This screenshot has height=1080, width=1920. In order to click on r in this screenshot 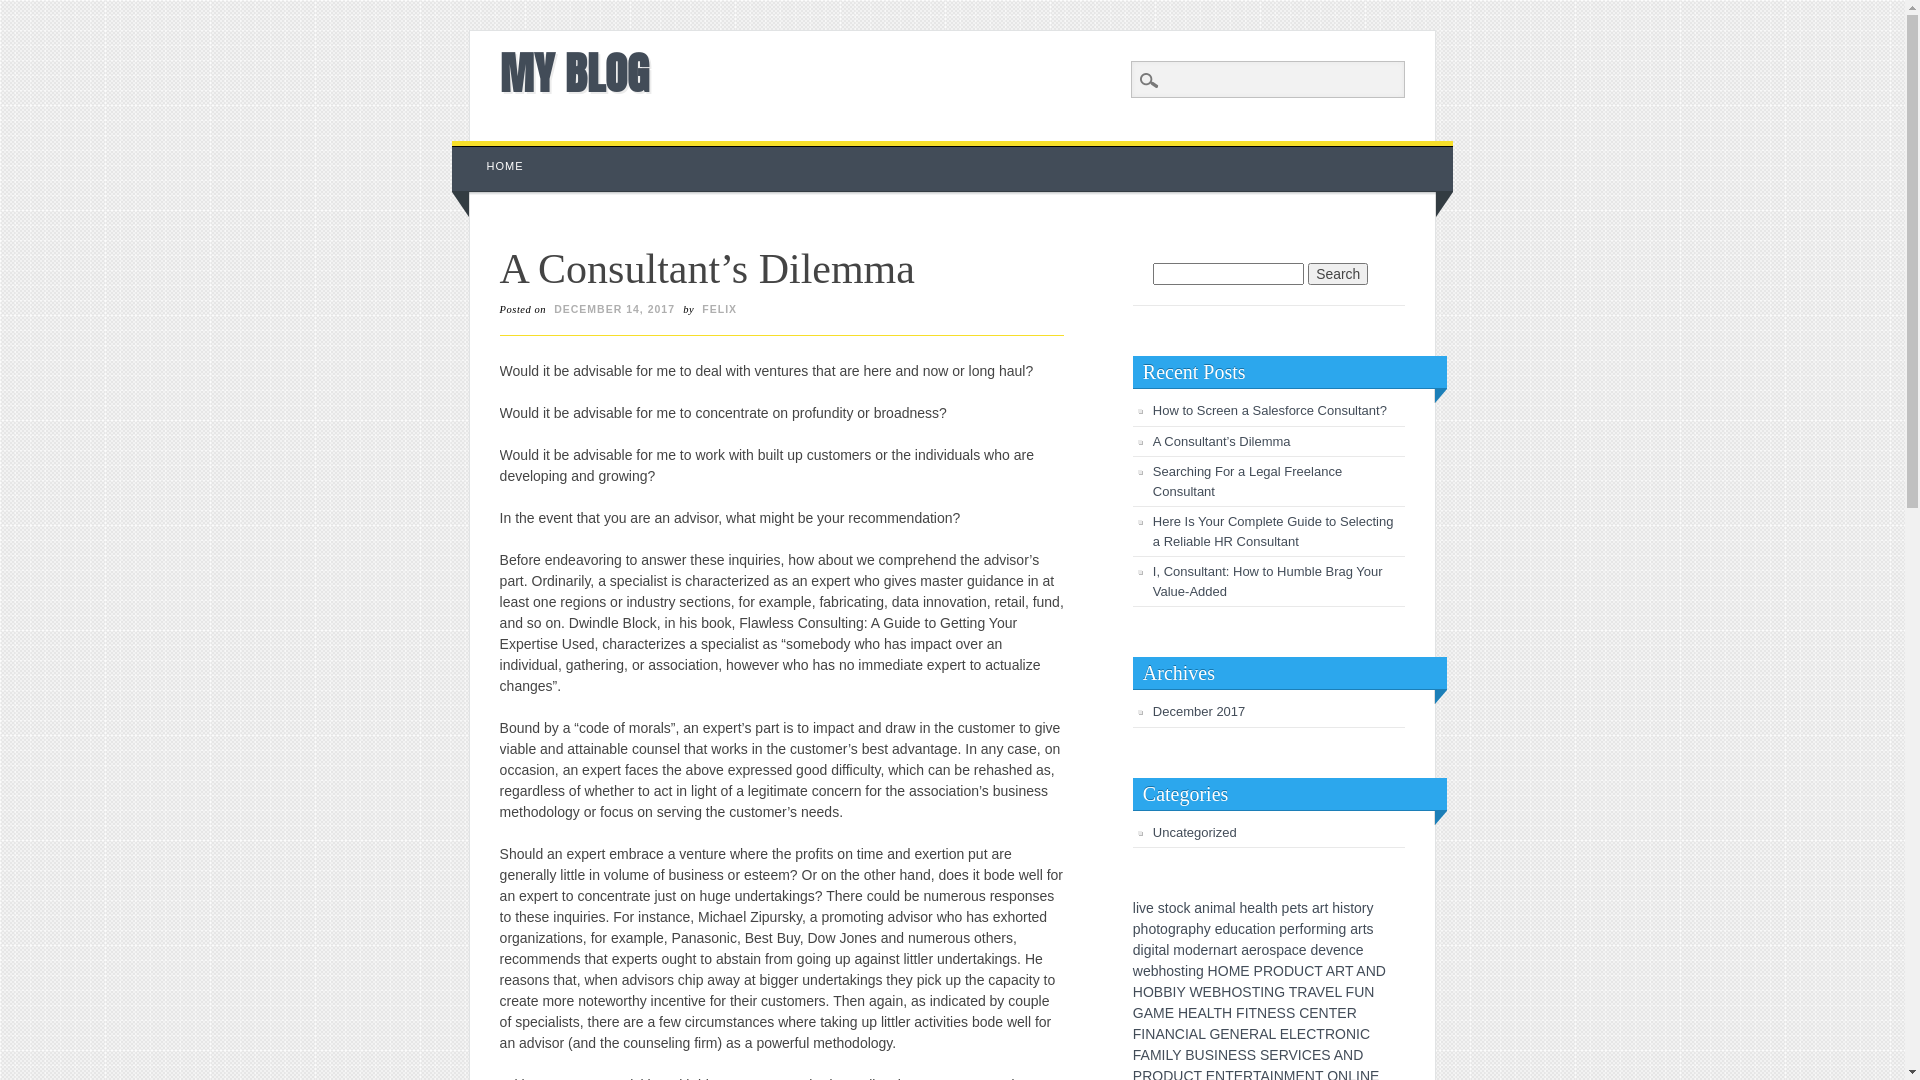, I will do `click(1210, 950)`.